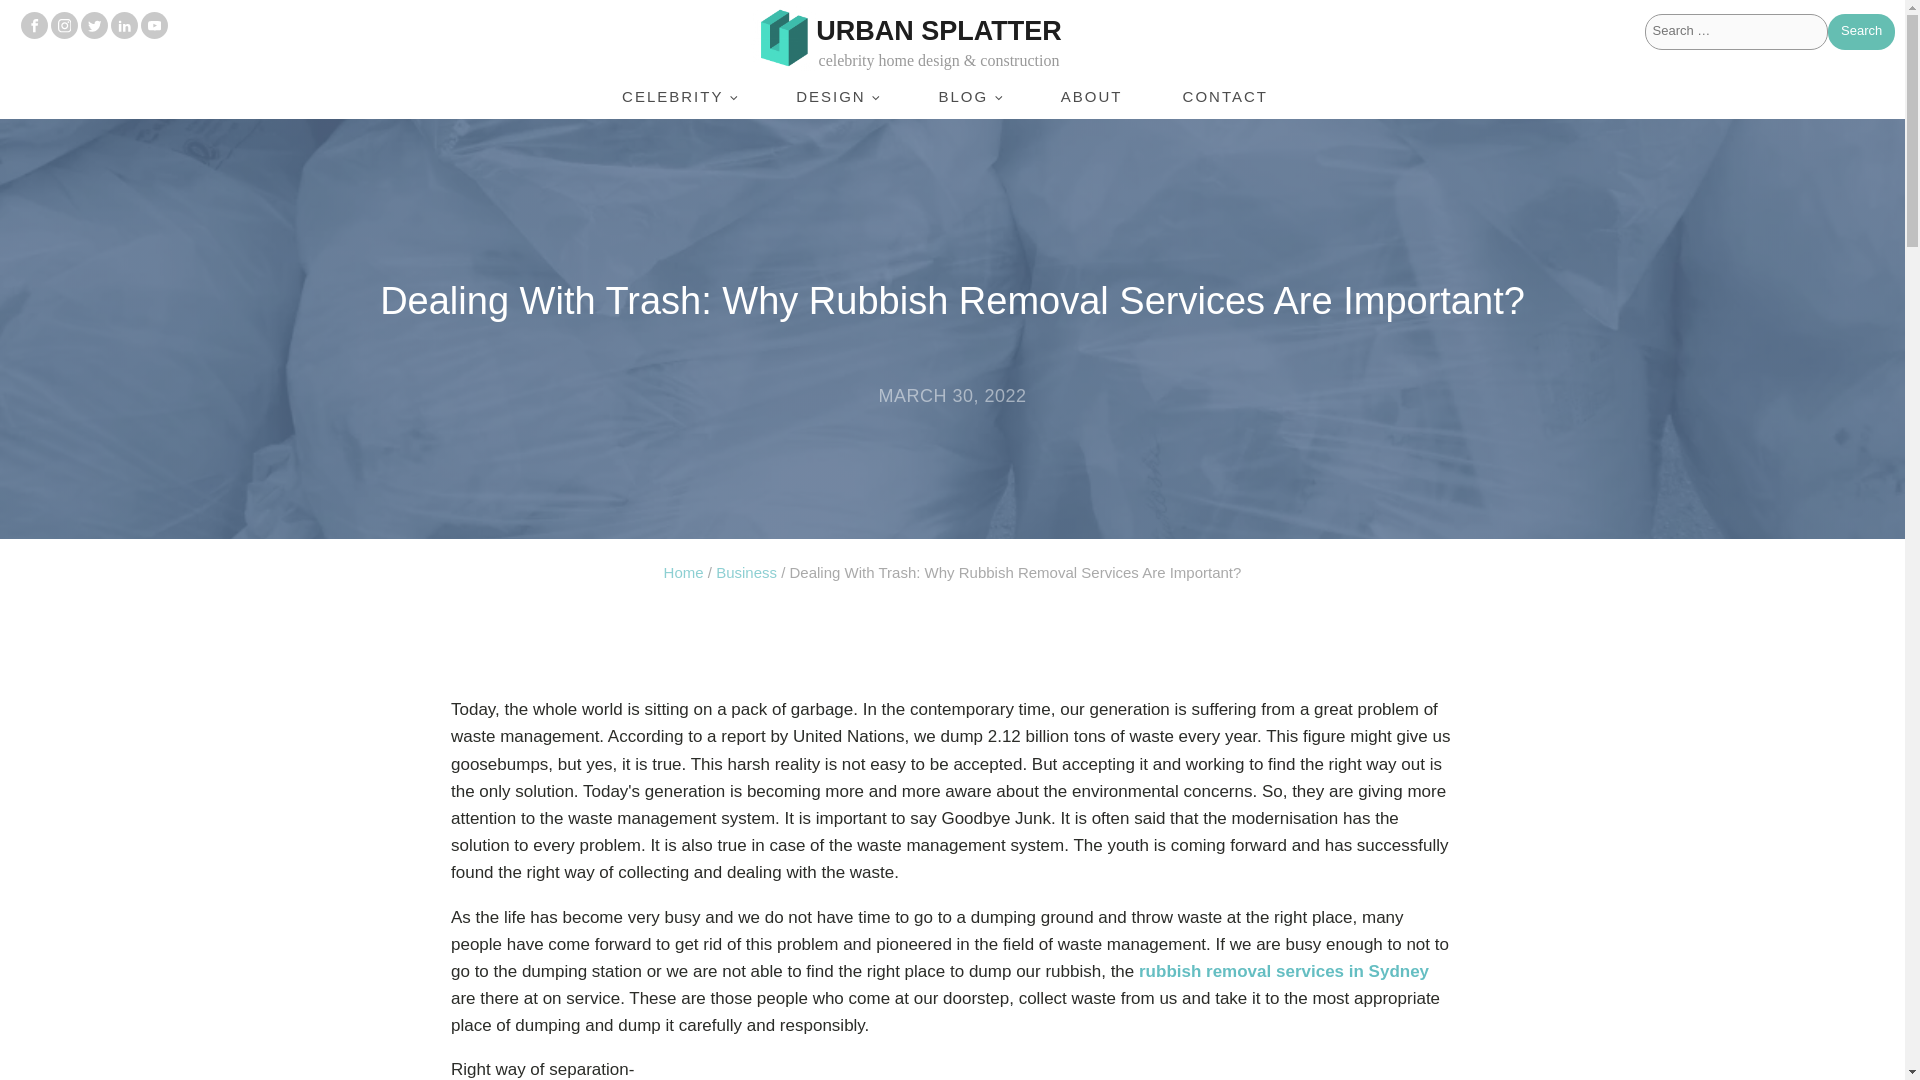 The width and height of the screenshot is (1920, 1080). What do you see at coordinates (678, 96) in the screenshot?
I see `CELEBRITY` at bounding box center [678, 96].